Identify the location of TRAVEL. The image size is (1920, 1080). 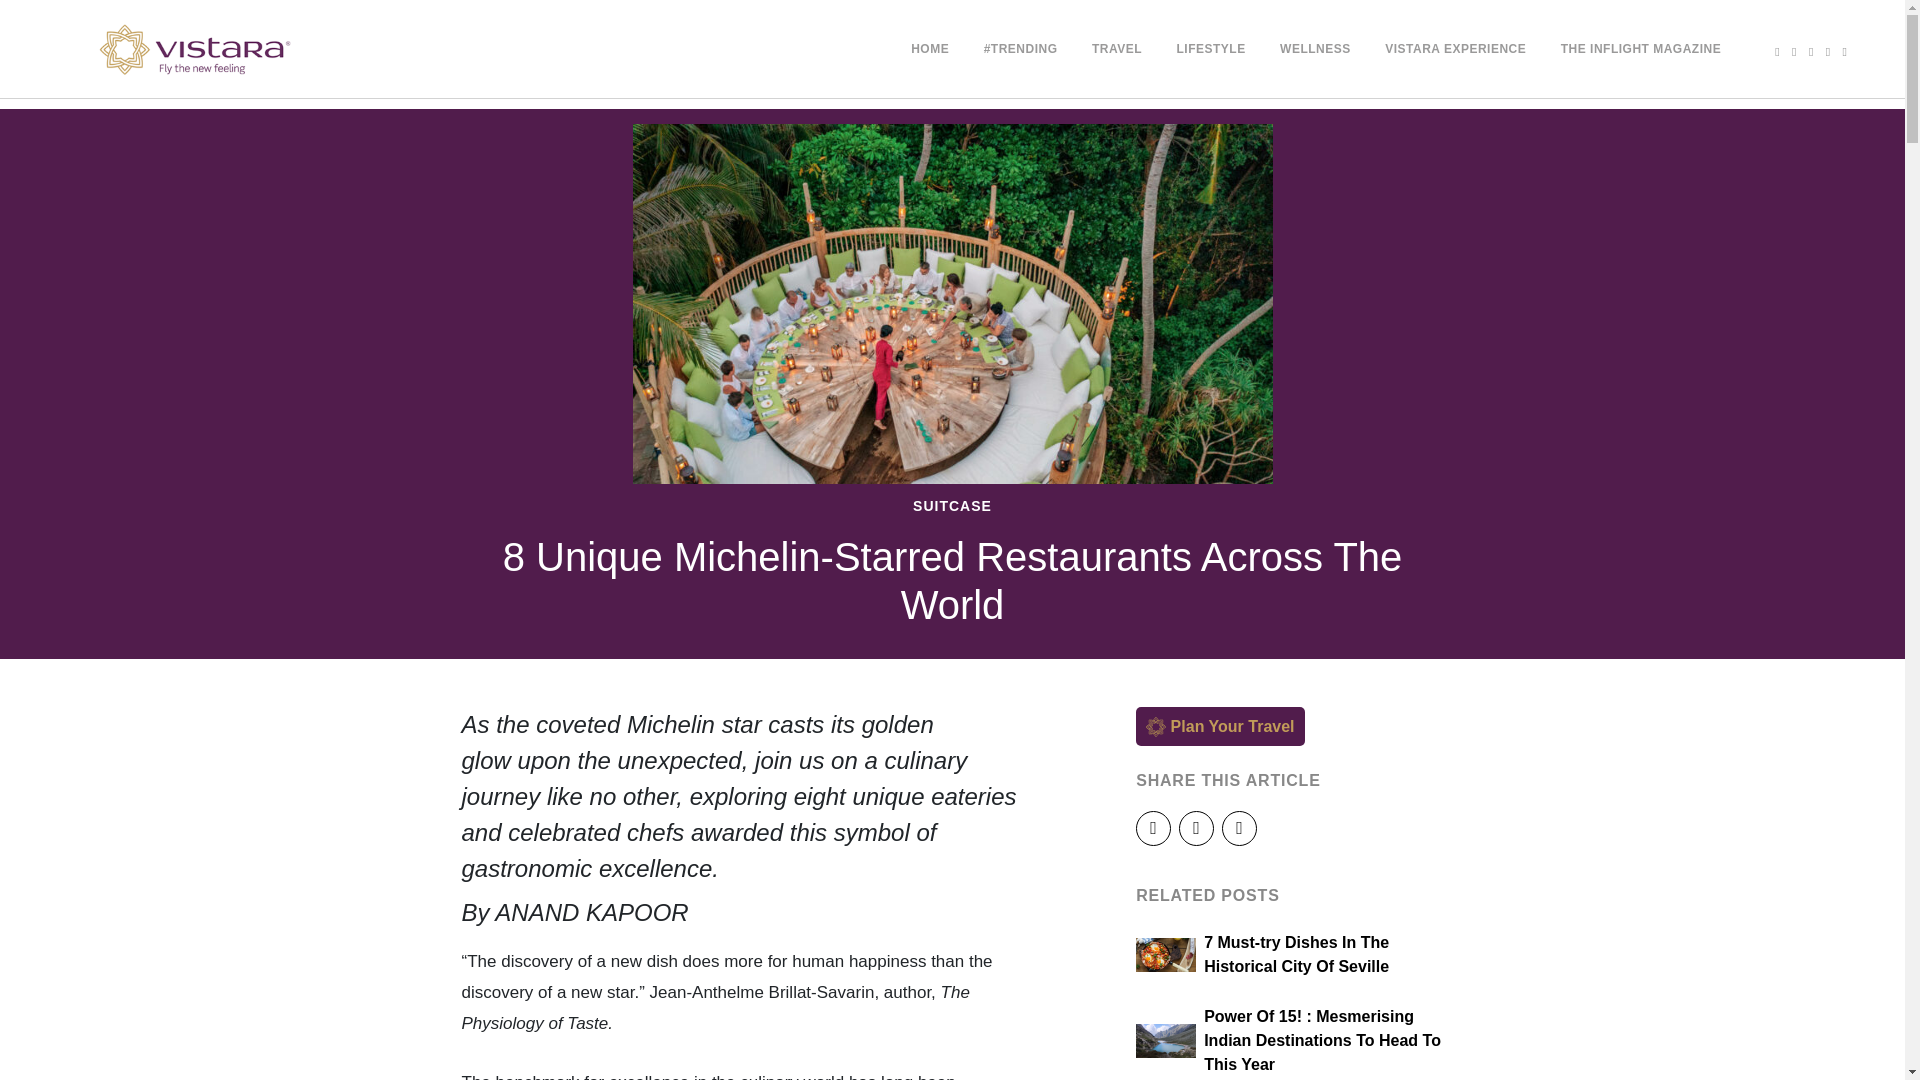
(1117, 49).